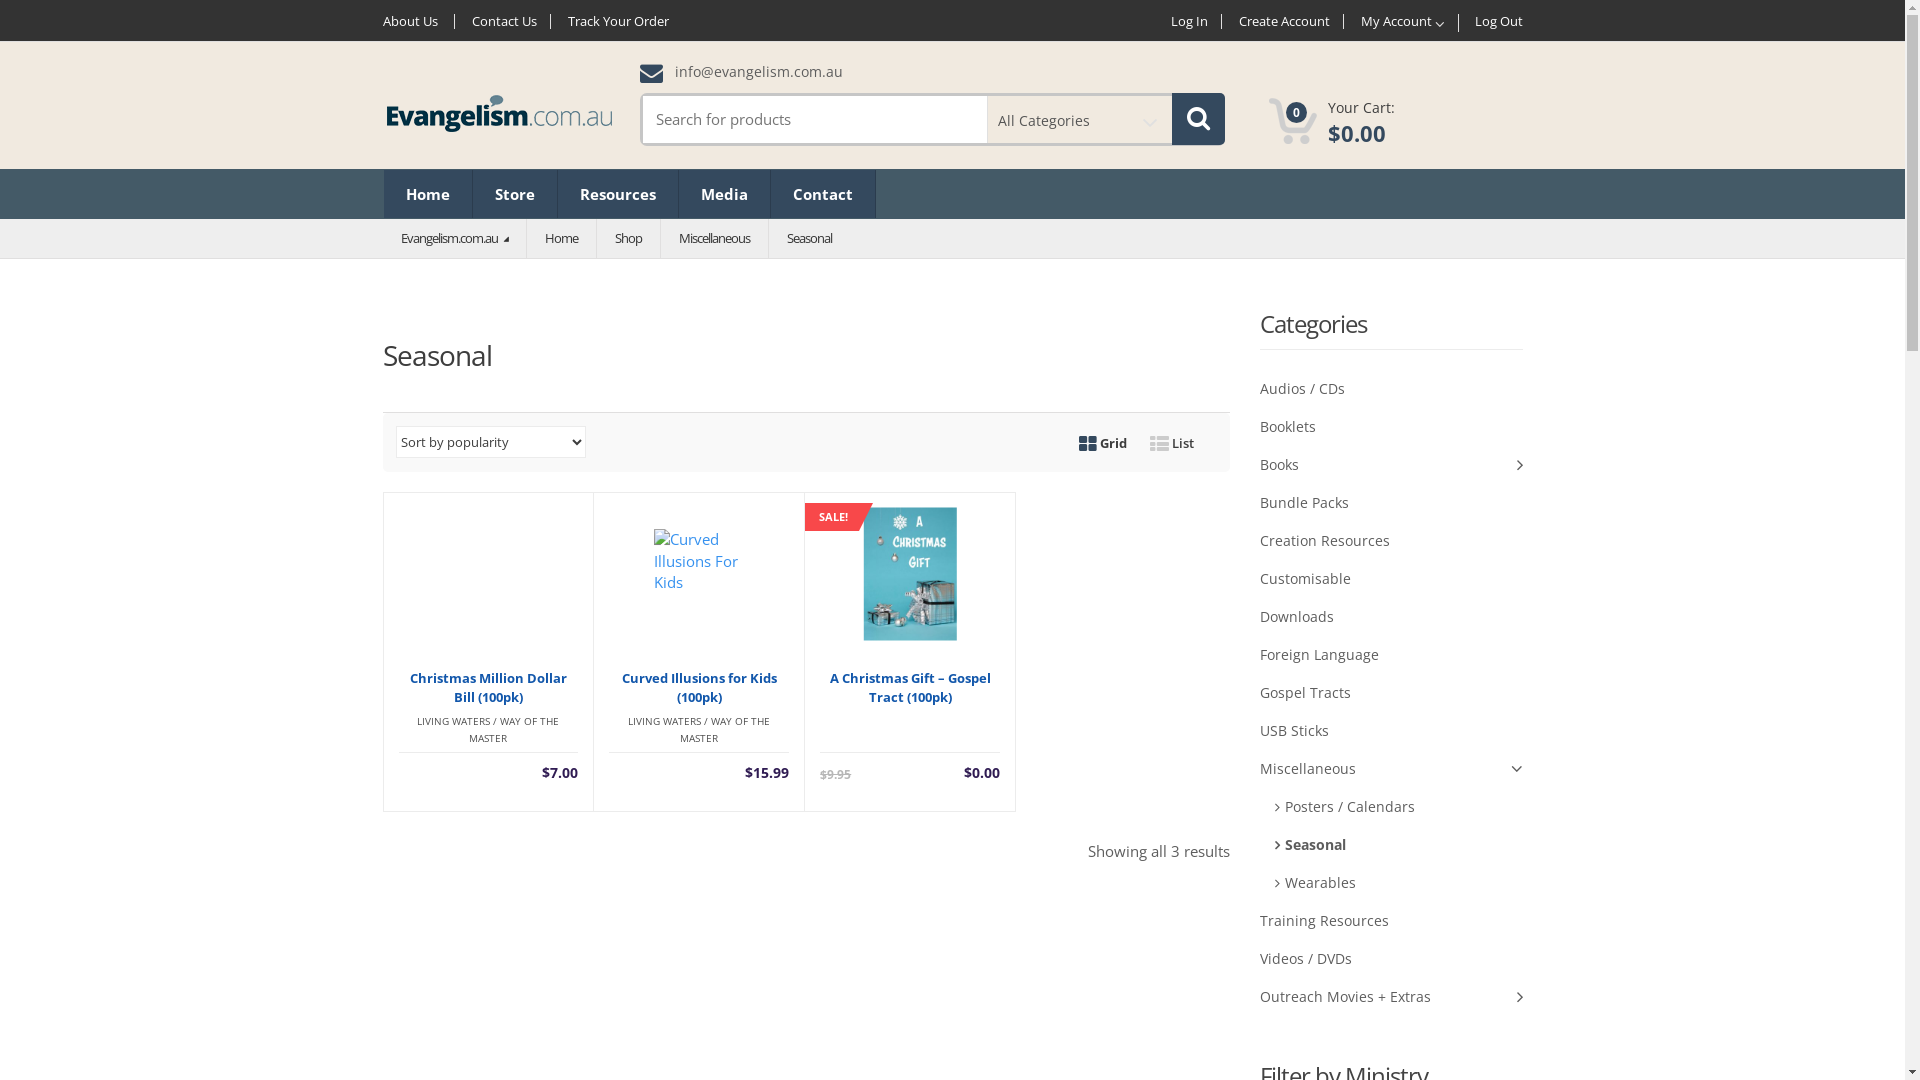  I want to click on Track Your Order, so click(618, 22).